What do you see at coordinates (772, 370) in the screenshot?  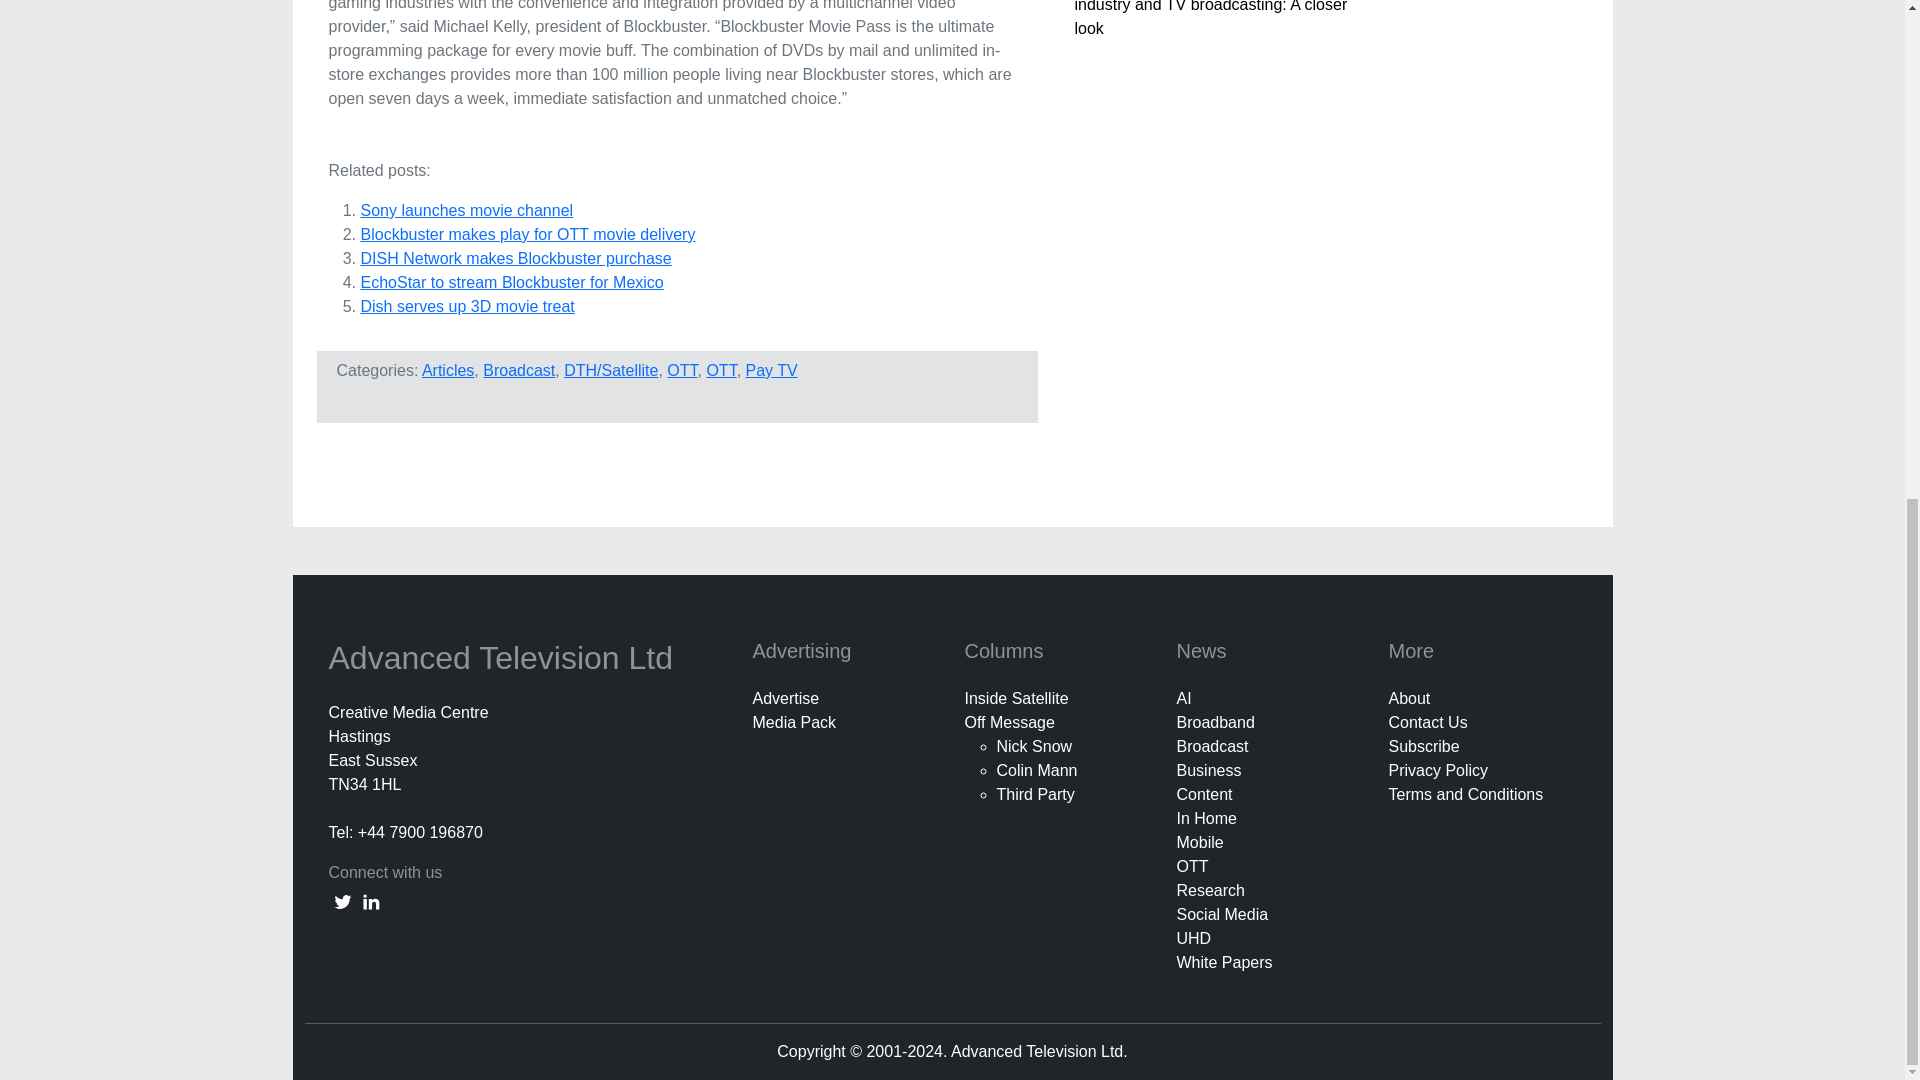 I see `Pay TV` at bounding box center [772, 370].